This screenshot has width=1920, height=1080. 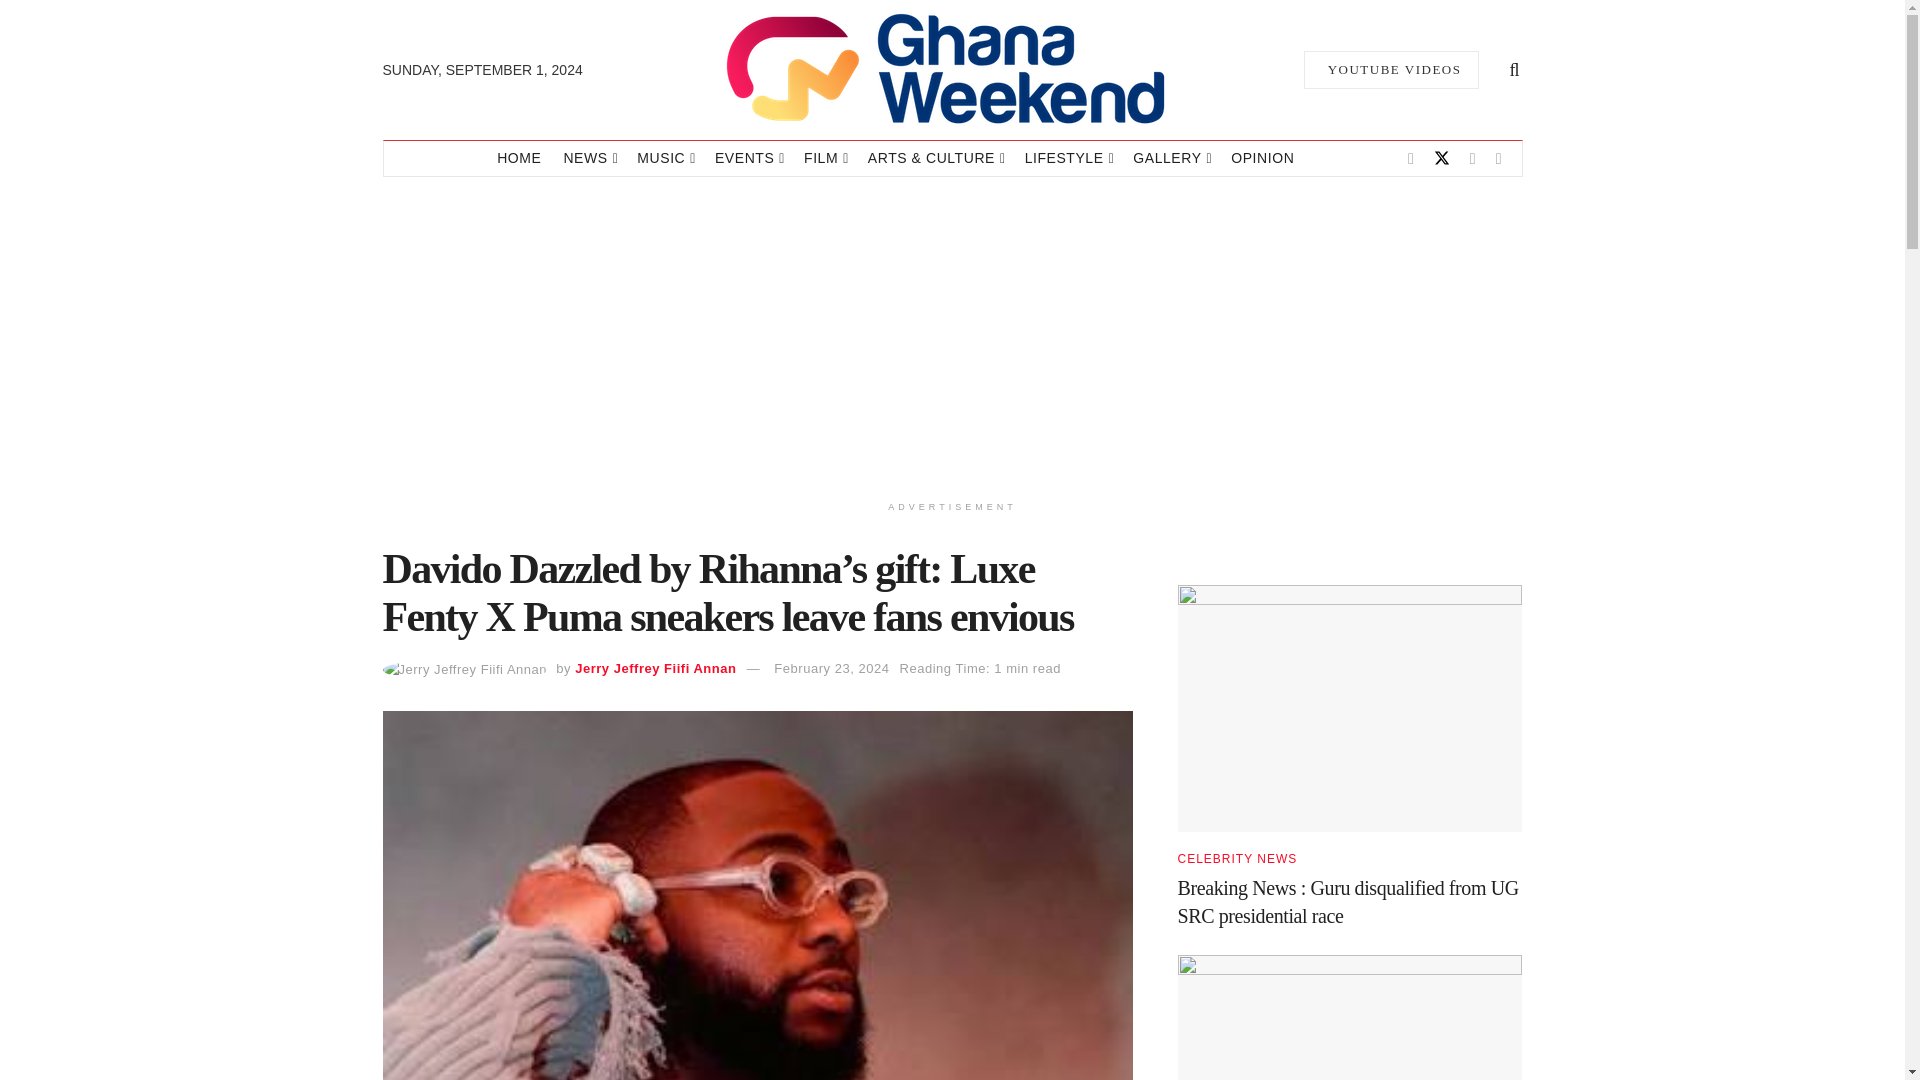 I want to click on LIFESTYLE, so click(x=1068, y=158).